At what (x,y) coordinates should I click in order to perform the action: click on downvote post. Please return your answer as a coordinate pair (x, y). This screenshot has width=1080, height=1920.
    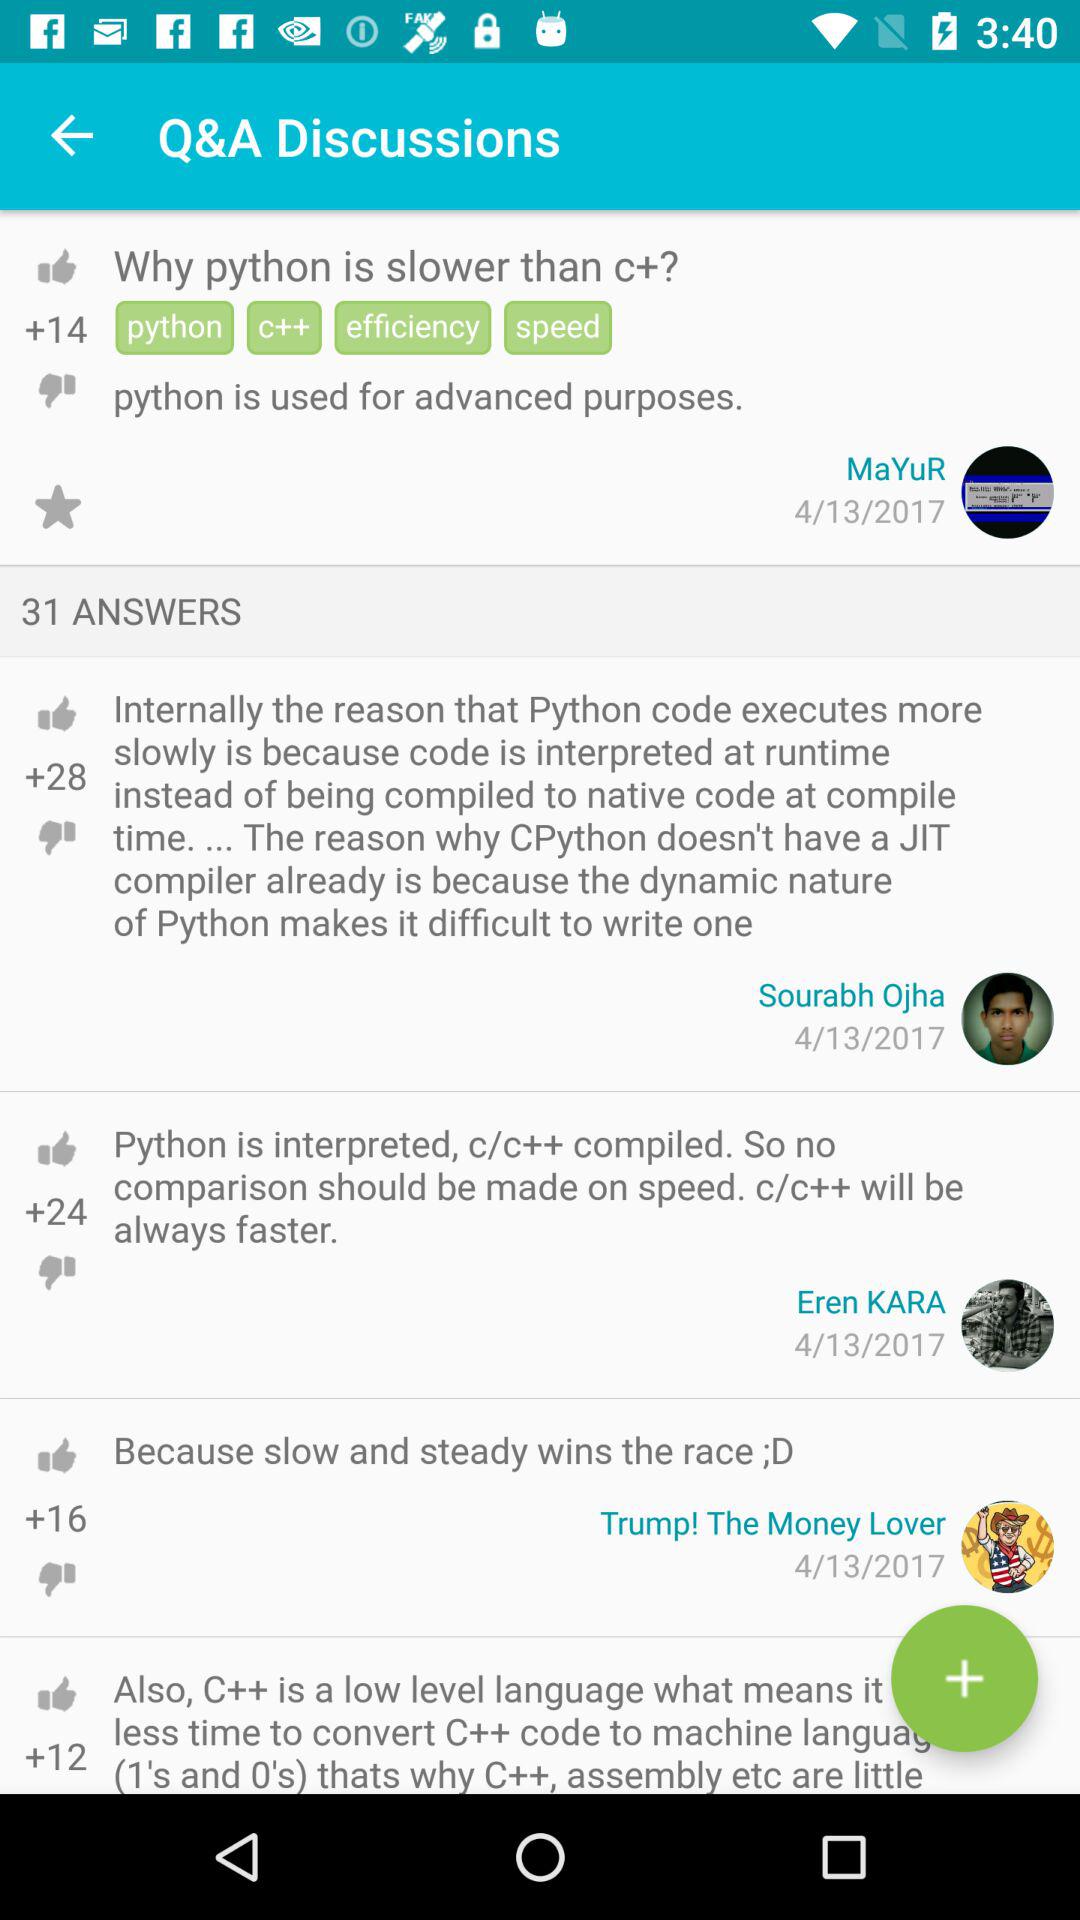
    Looking at the image, I should click on (56, 390).